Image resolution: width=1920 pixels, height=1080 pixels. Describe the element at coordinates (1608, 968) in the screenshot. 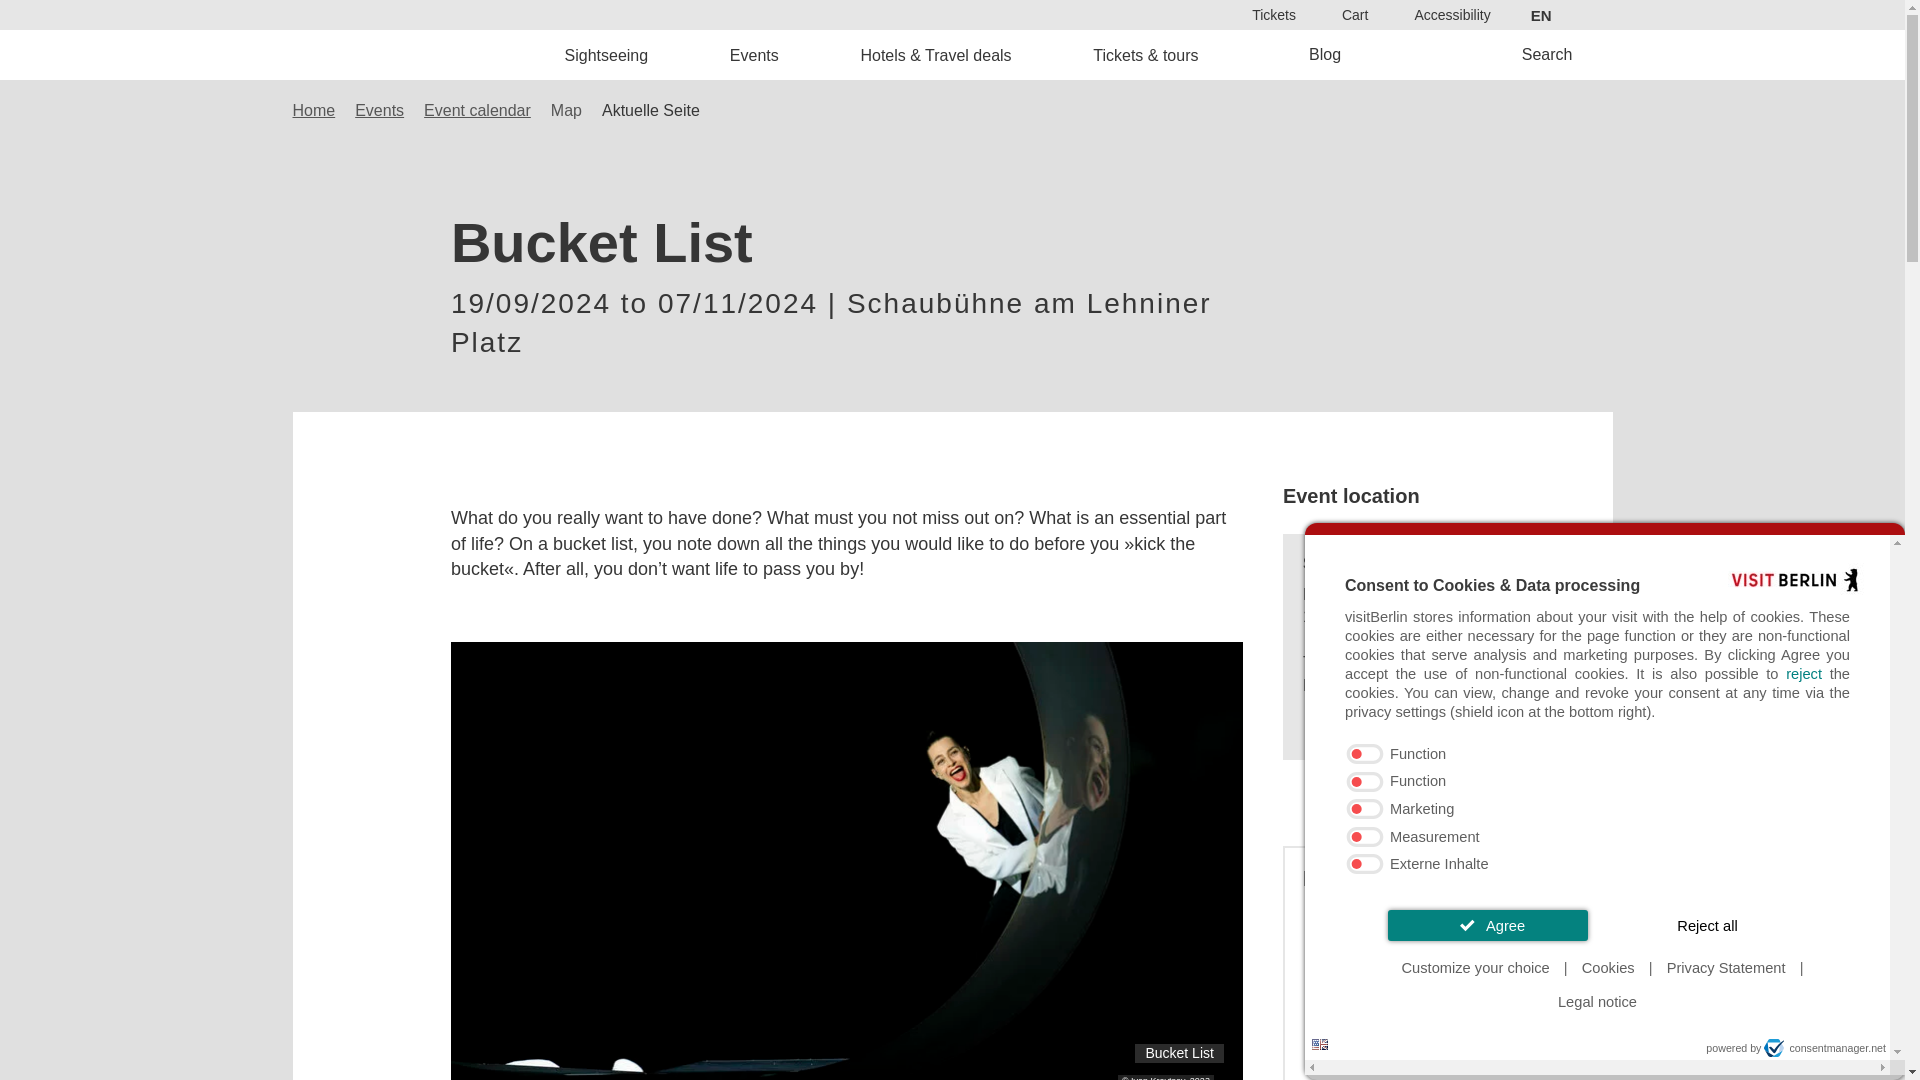

I see `Cookies` at that location.